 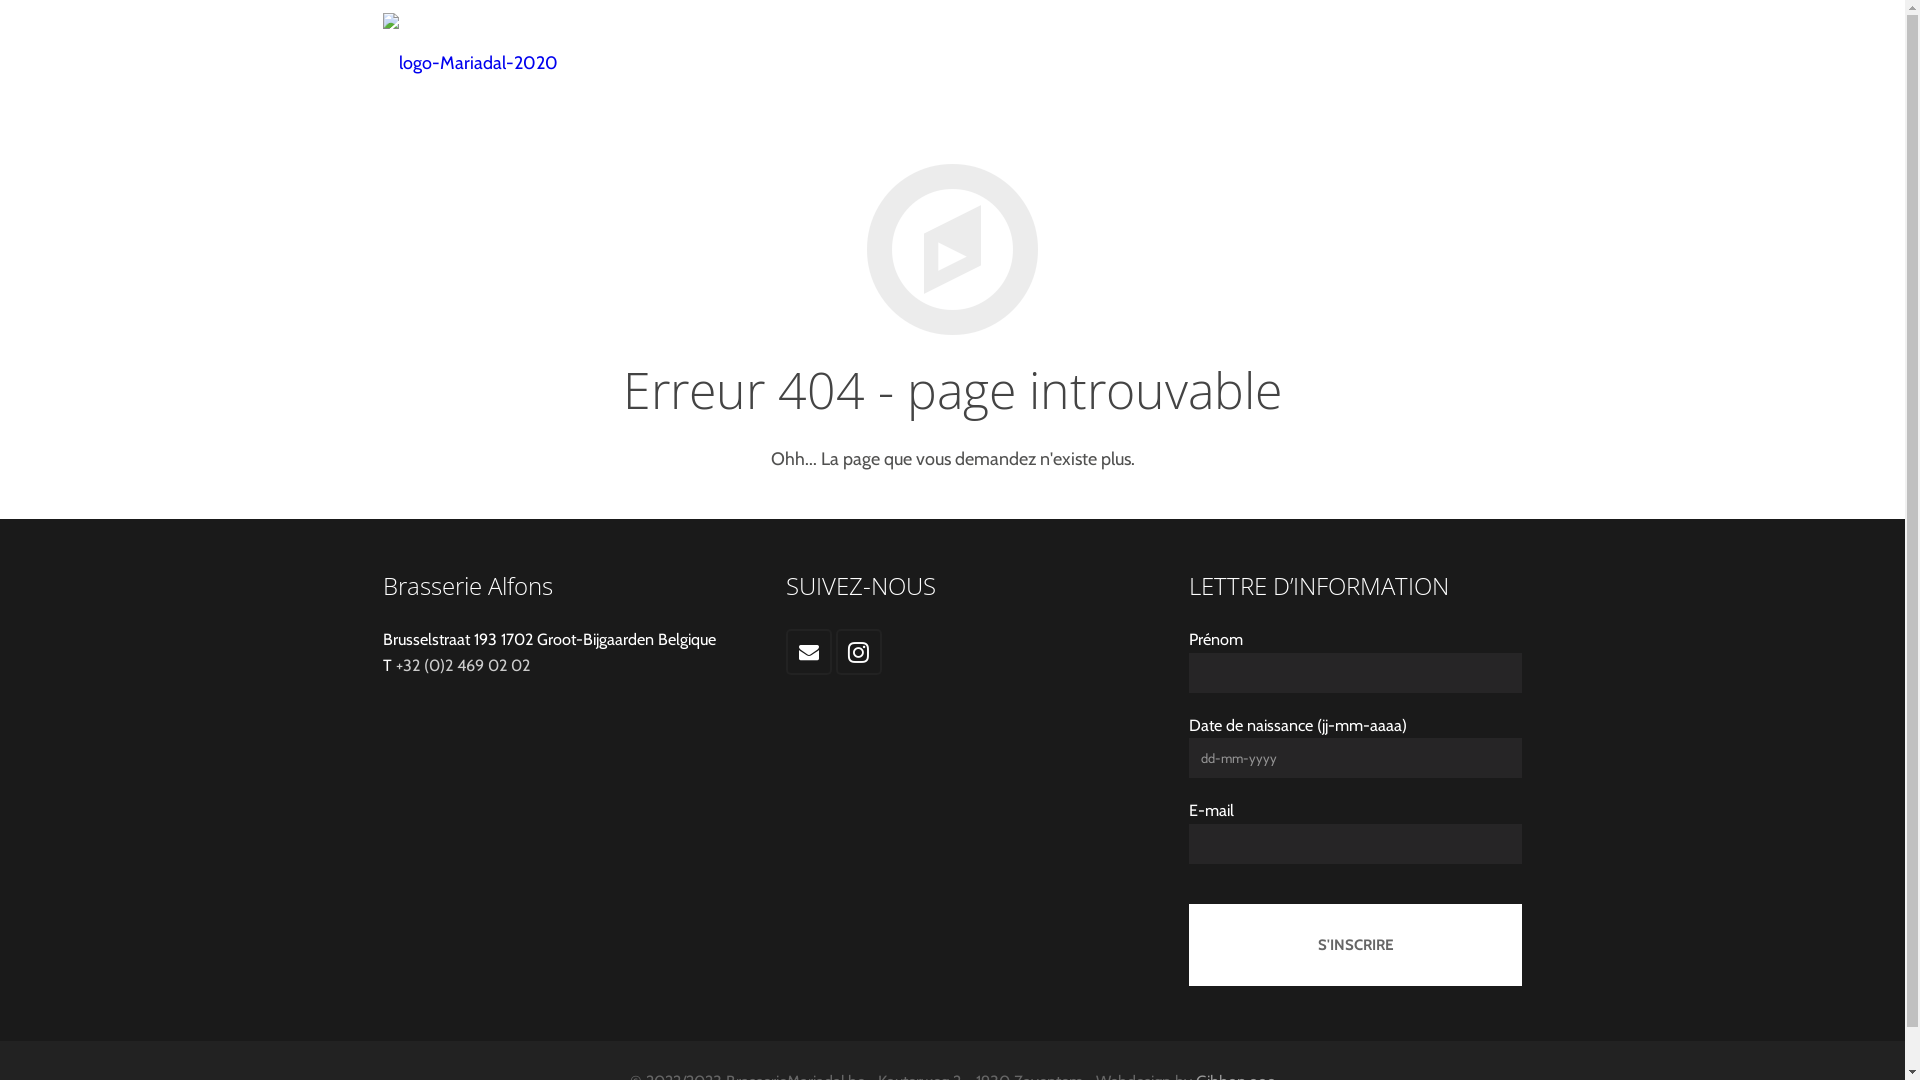 What do you see at coordinates (463, 665) in the screenshot?
I see `+32 (0)2 469 02 02` at bounding box center [463, 665].